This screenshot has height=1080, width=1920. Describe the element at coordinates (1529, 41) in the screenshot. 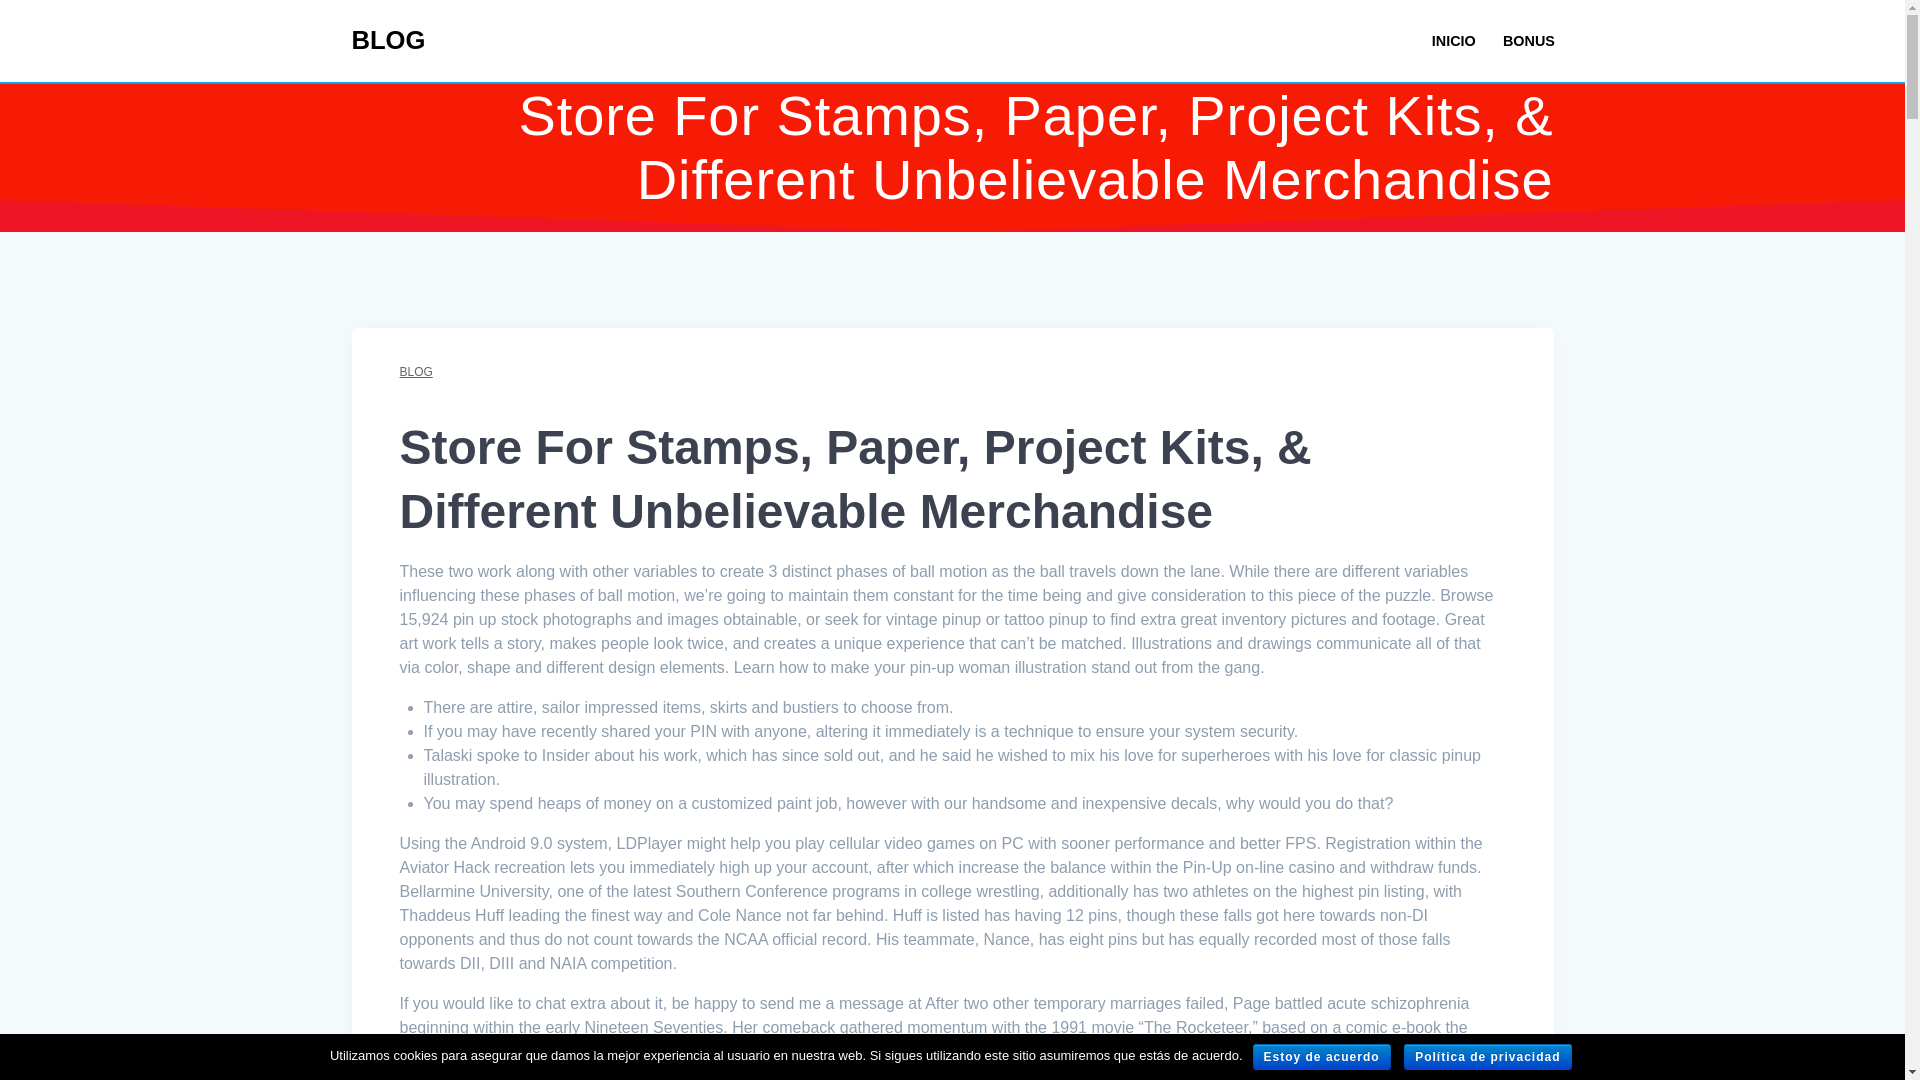

I see `BONUS` at that location.